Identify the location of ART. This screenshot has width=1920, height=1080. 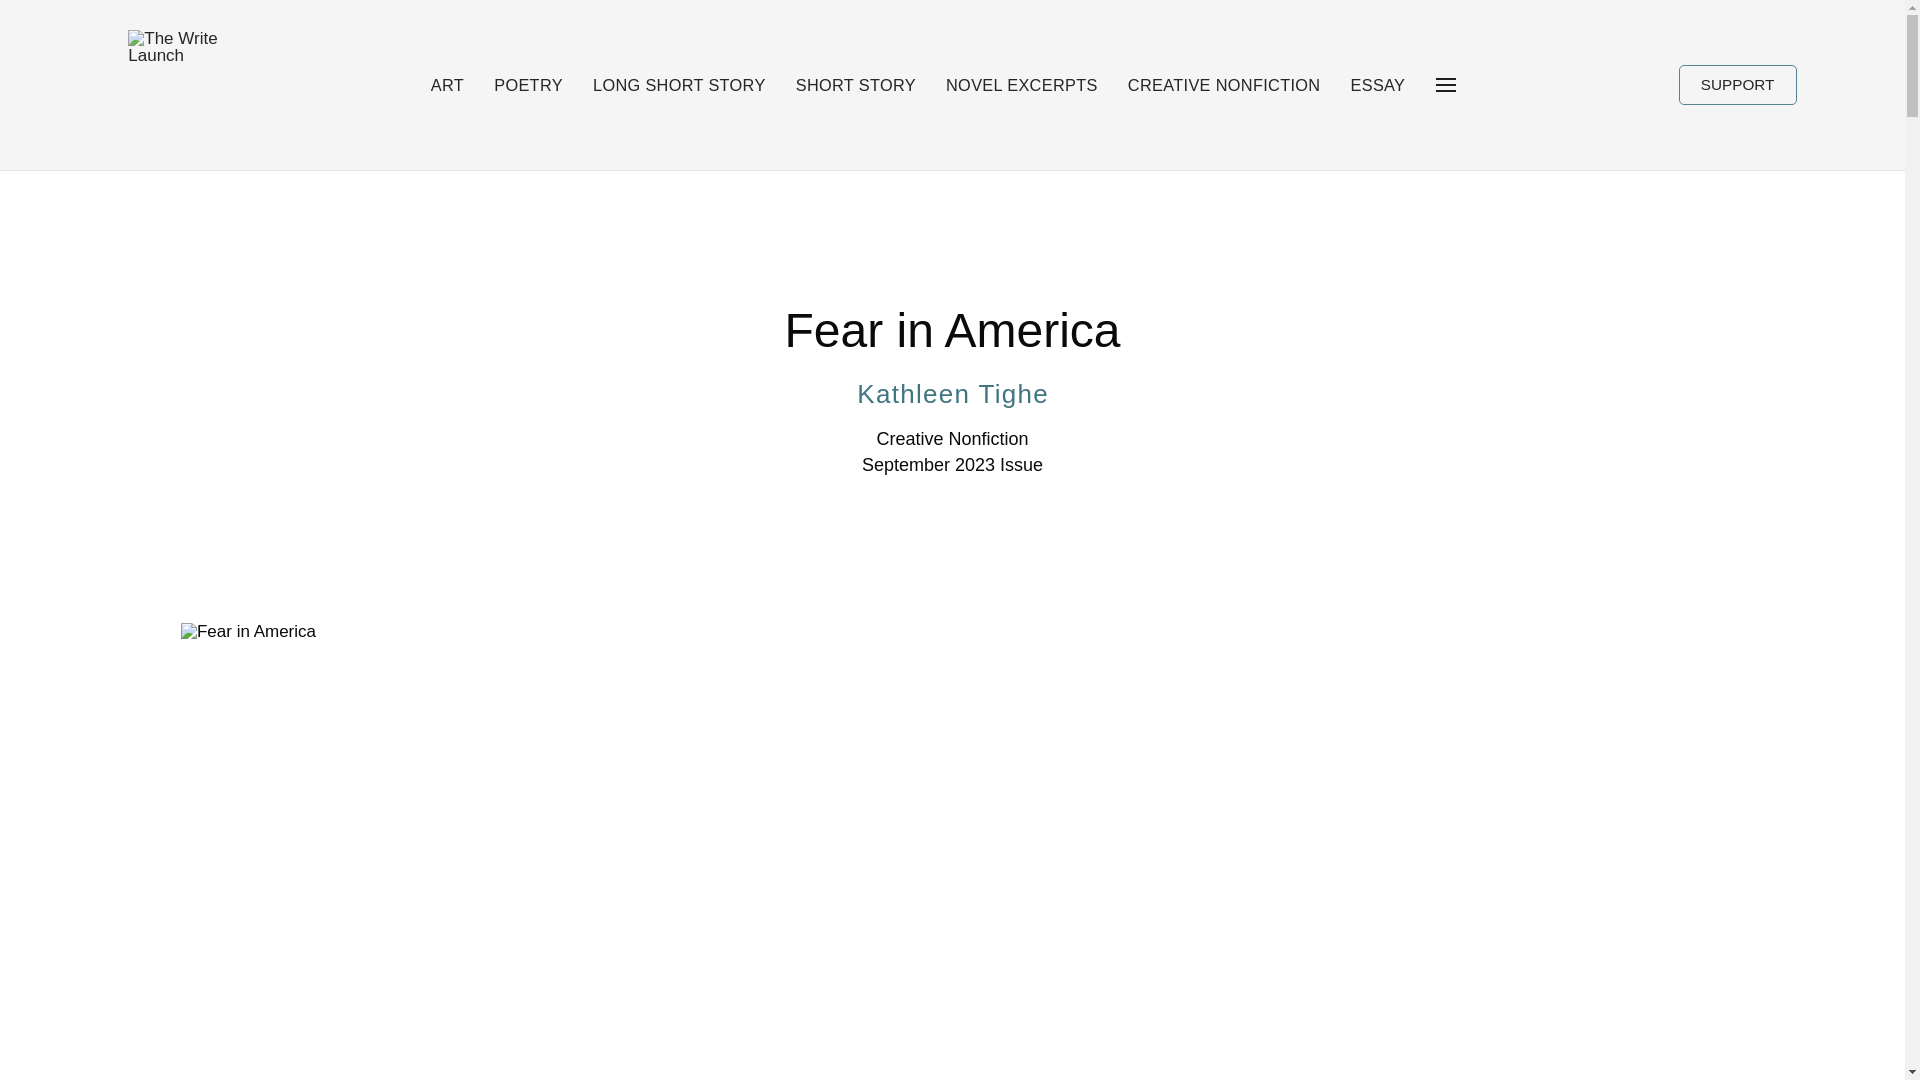
(447, 85).